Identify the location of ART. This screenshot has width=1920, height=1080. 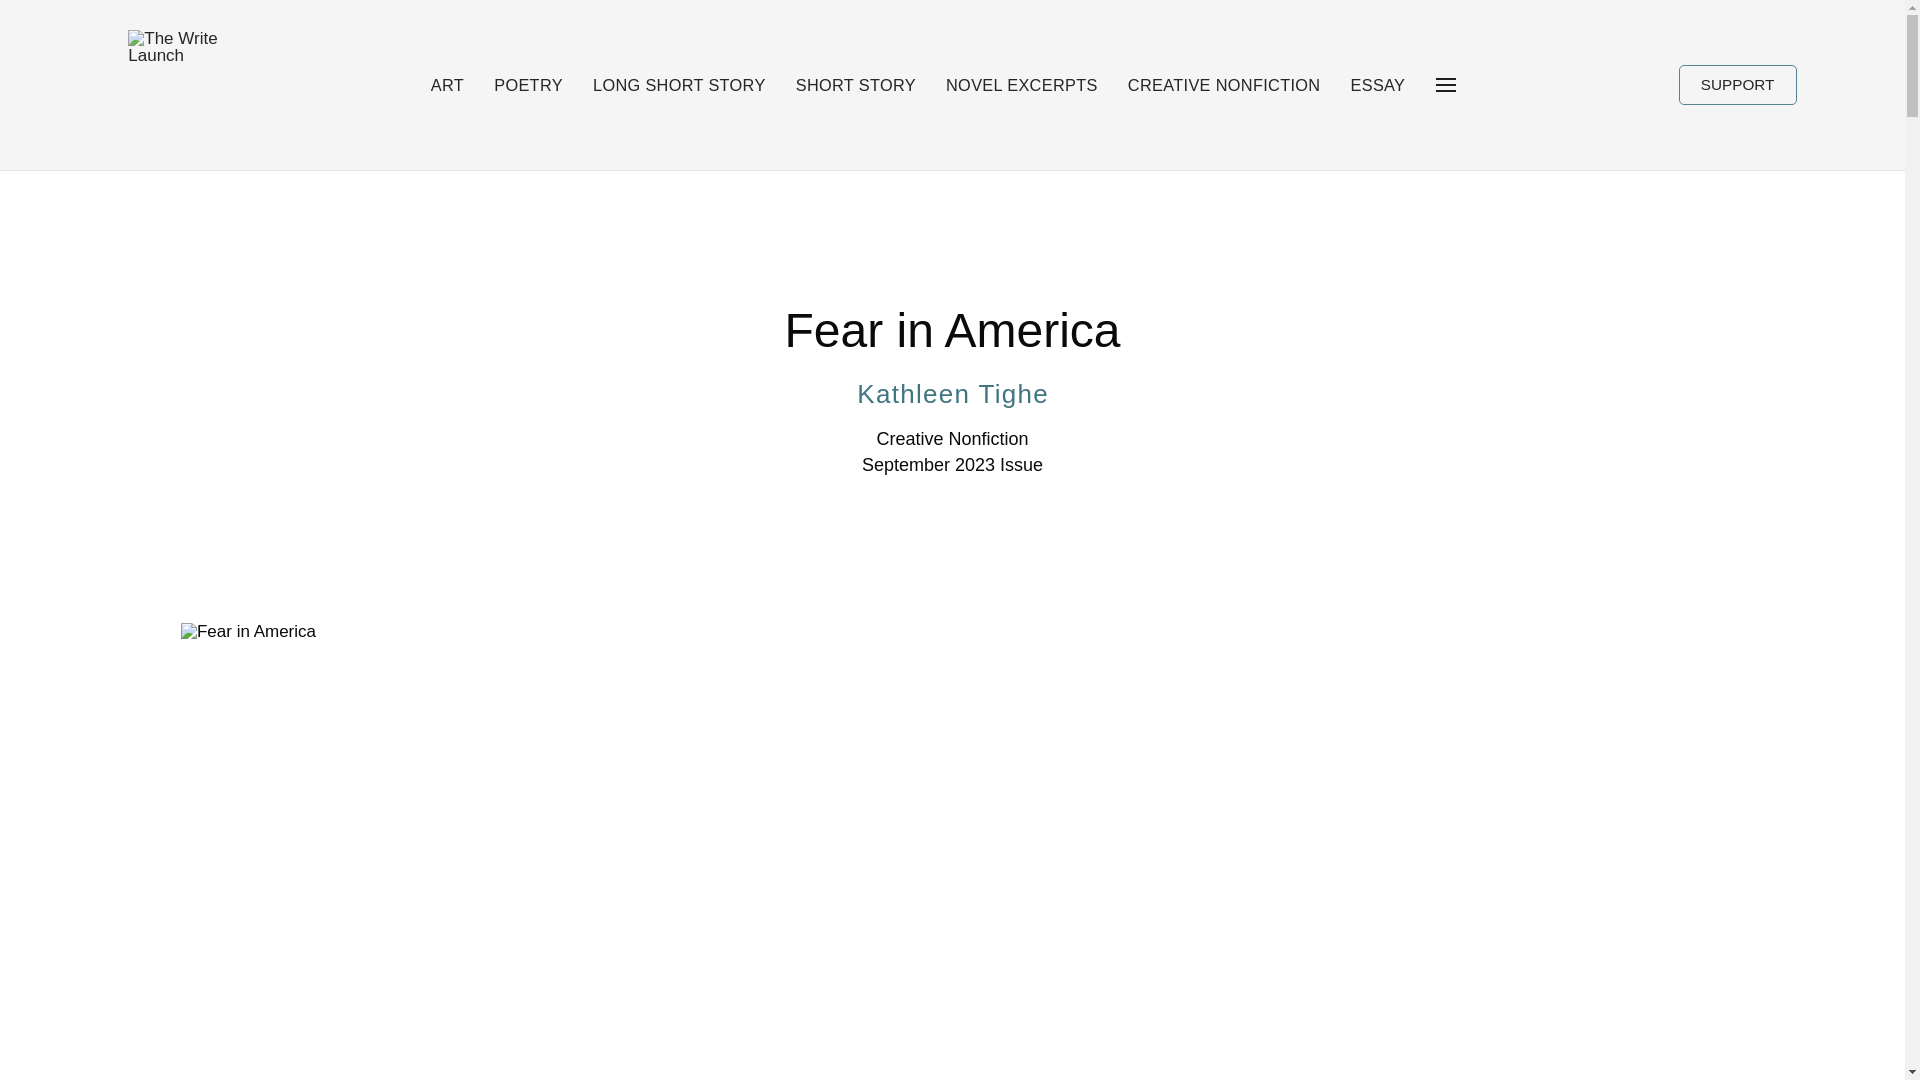
(447, 85).